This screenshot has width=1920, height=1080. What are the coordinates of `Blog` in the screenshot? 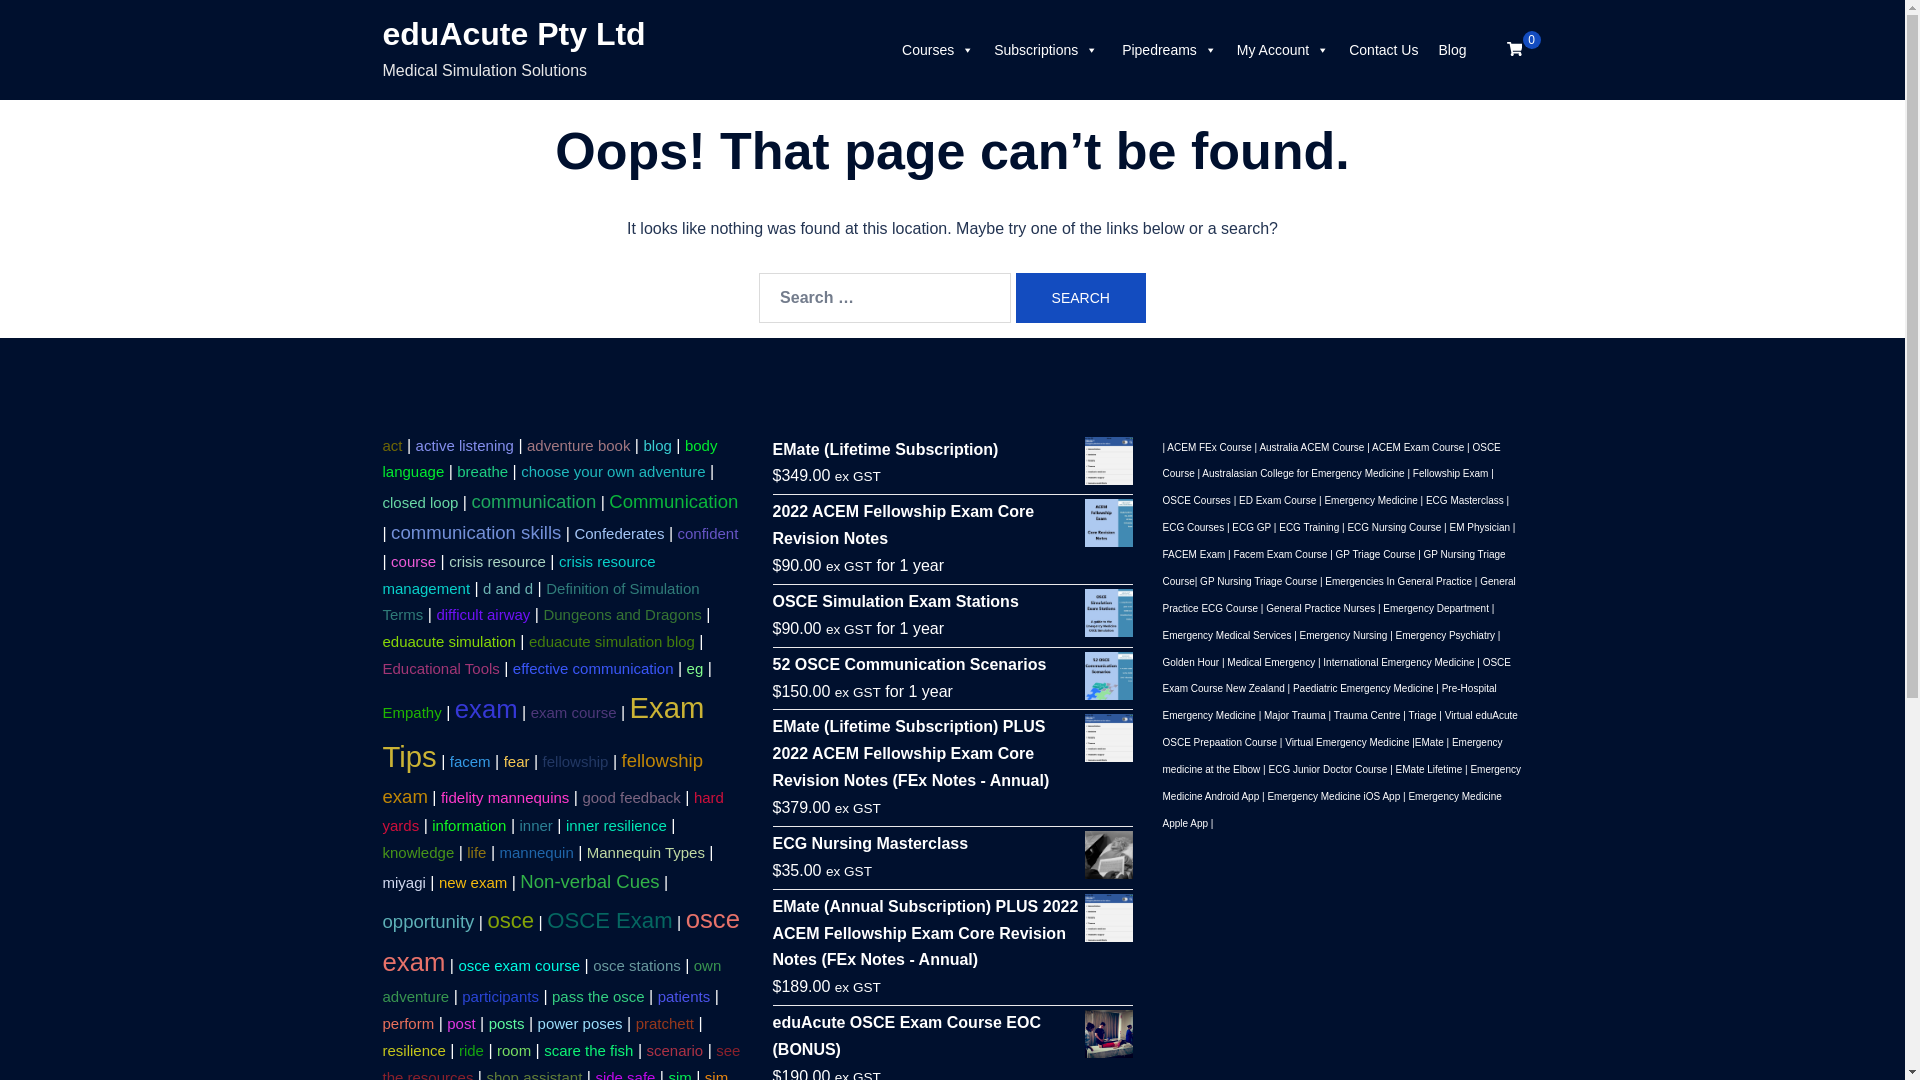 It's located at (1452, 50).